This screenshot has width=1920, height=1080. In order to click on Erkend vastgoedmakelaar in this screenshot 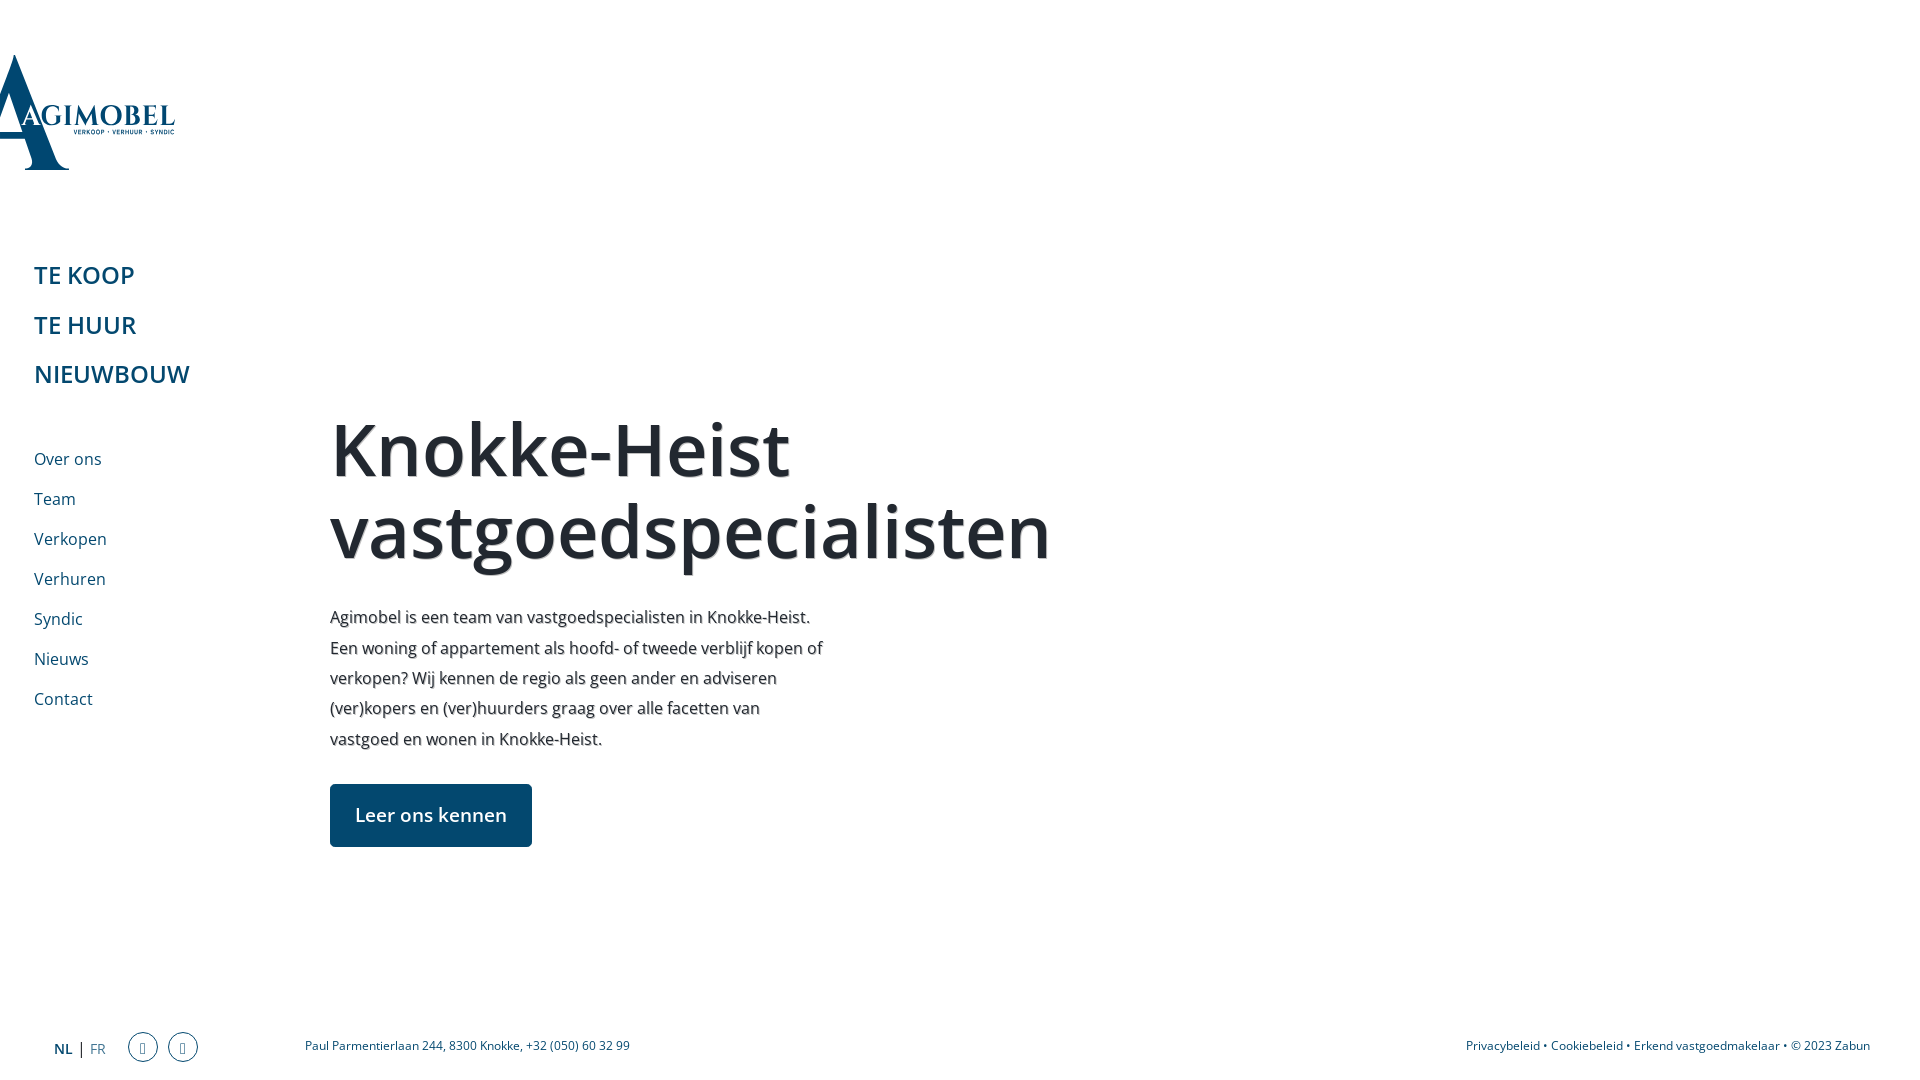, I will do `click(1707, 1046)`.